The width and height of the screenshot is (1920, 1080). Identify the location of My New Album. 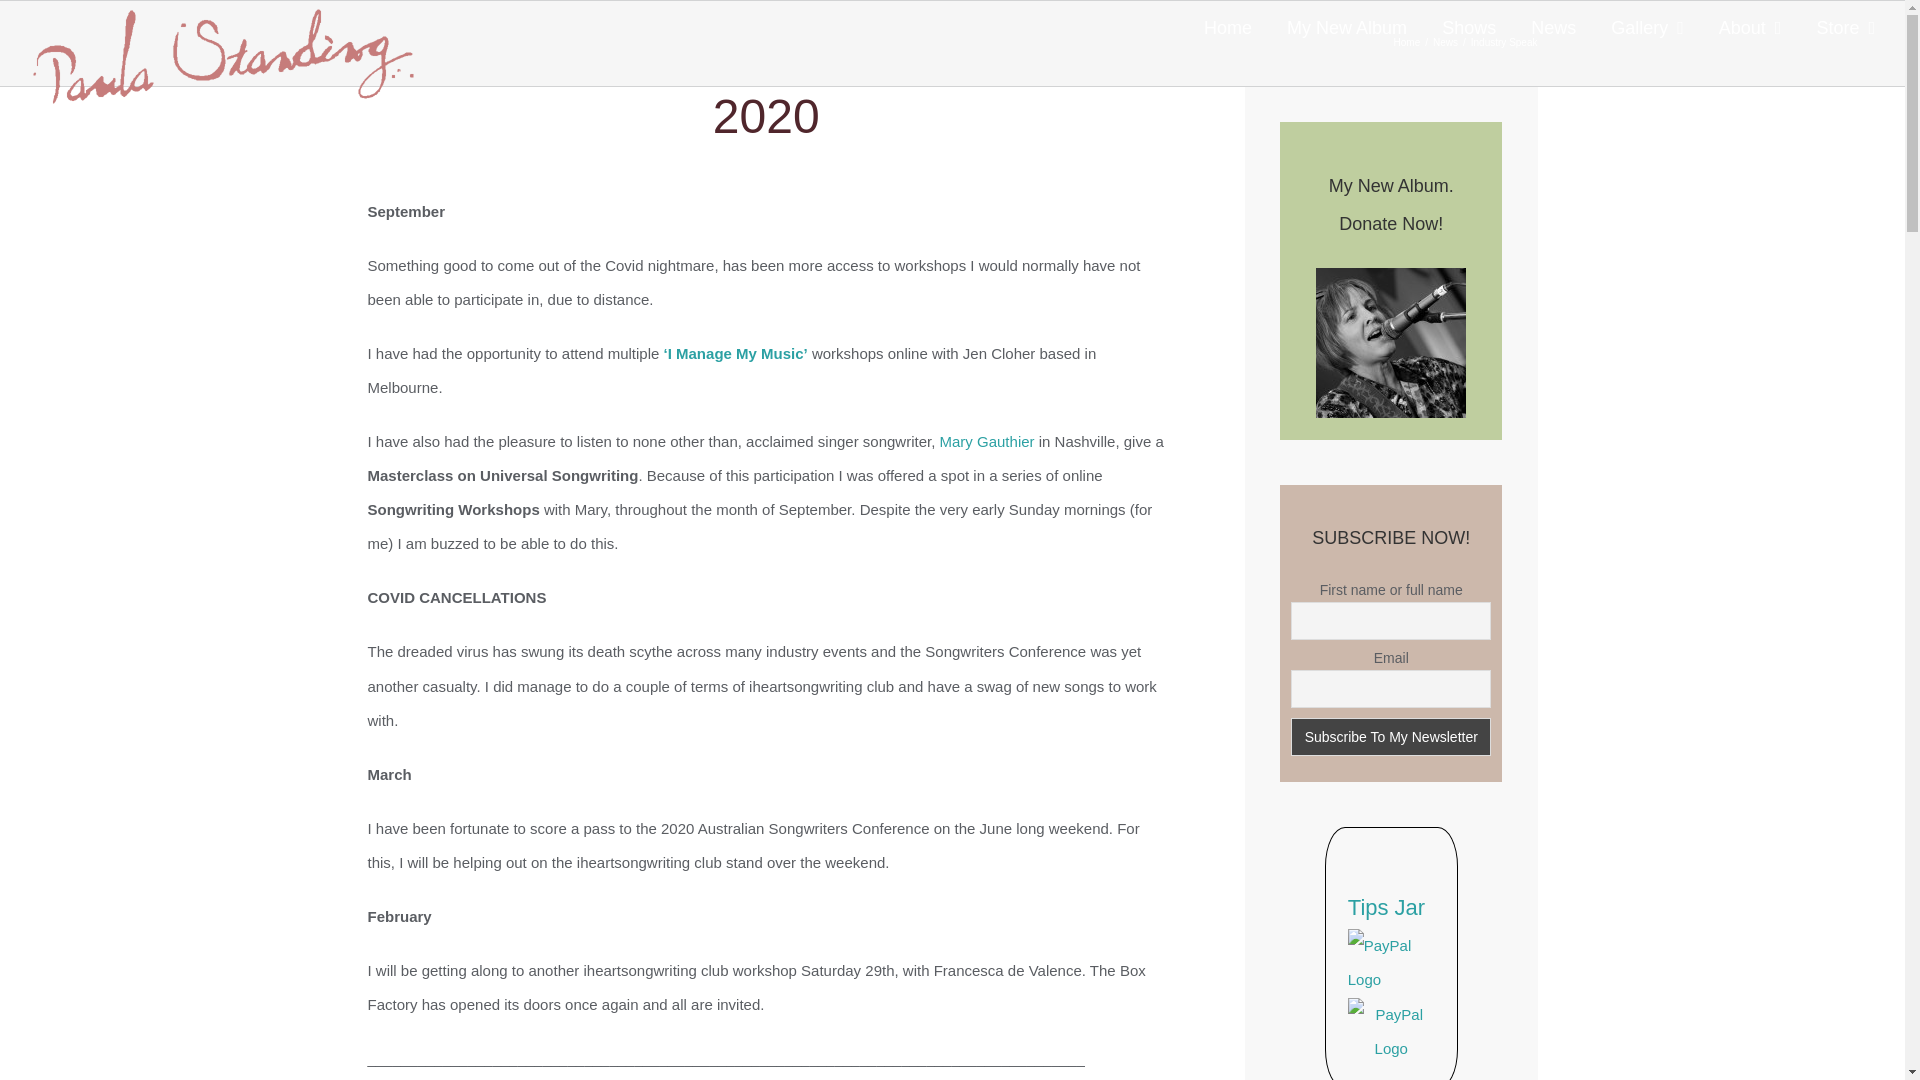
(1346, 28).